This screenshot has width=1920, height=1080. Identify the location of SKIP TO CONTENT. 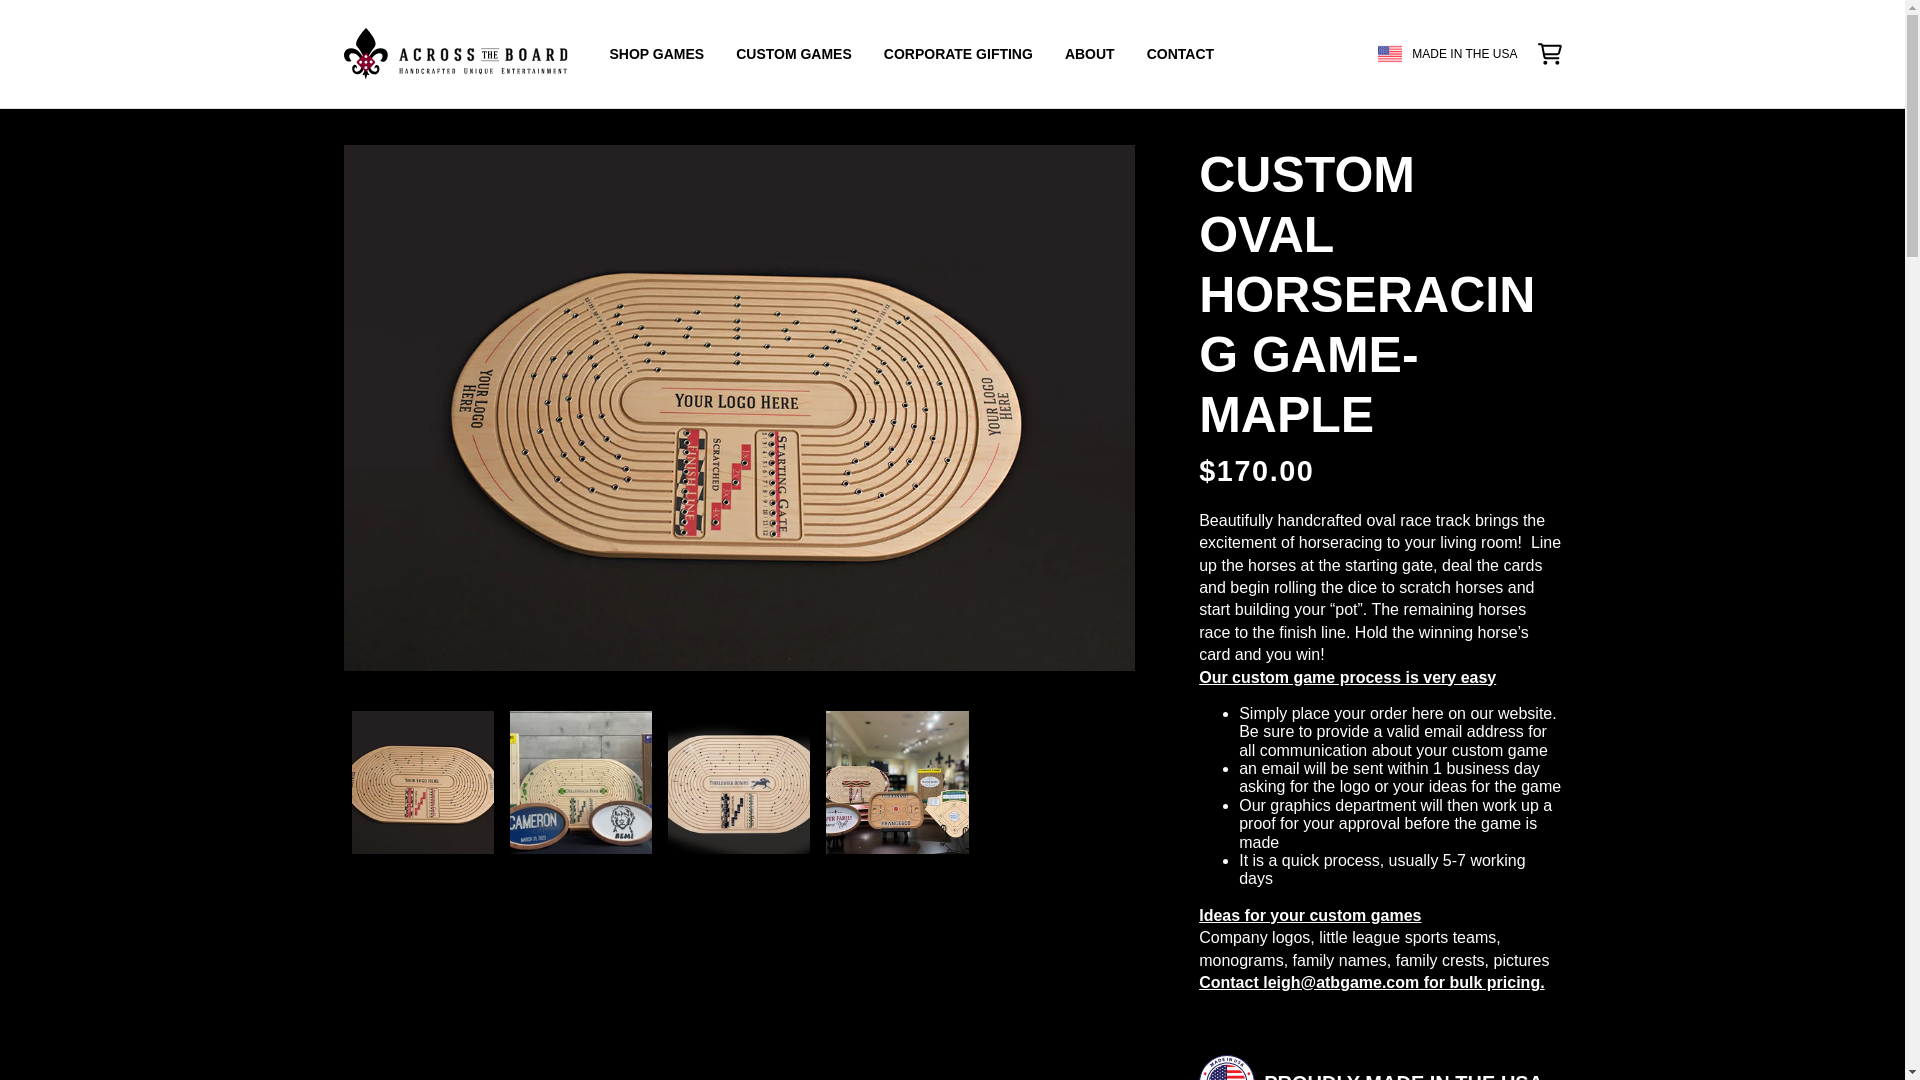
(17, 8).